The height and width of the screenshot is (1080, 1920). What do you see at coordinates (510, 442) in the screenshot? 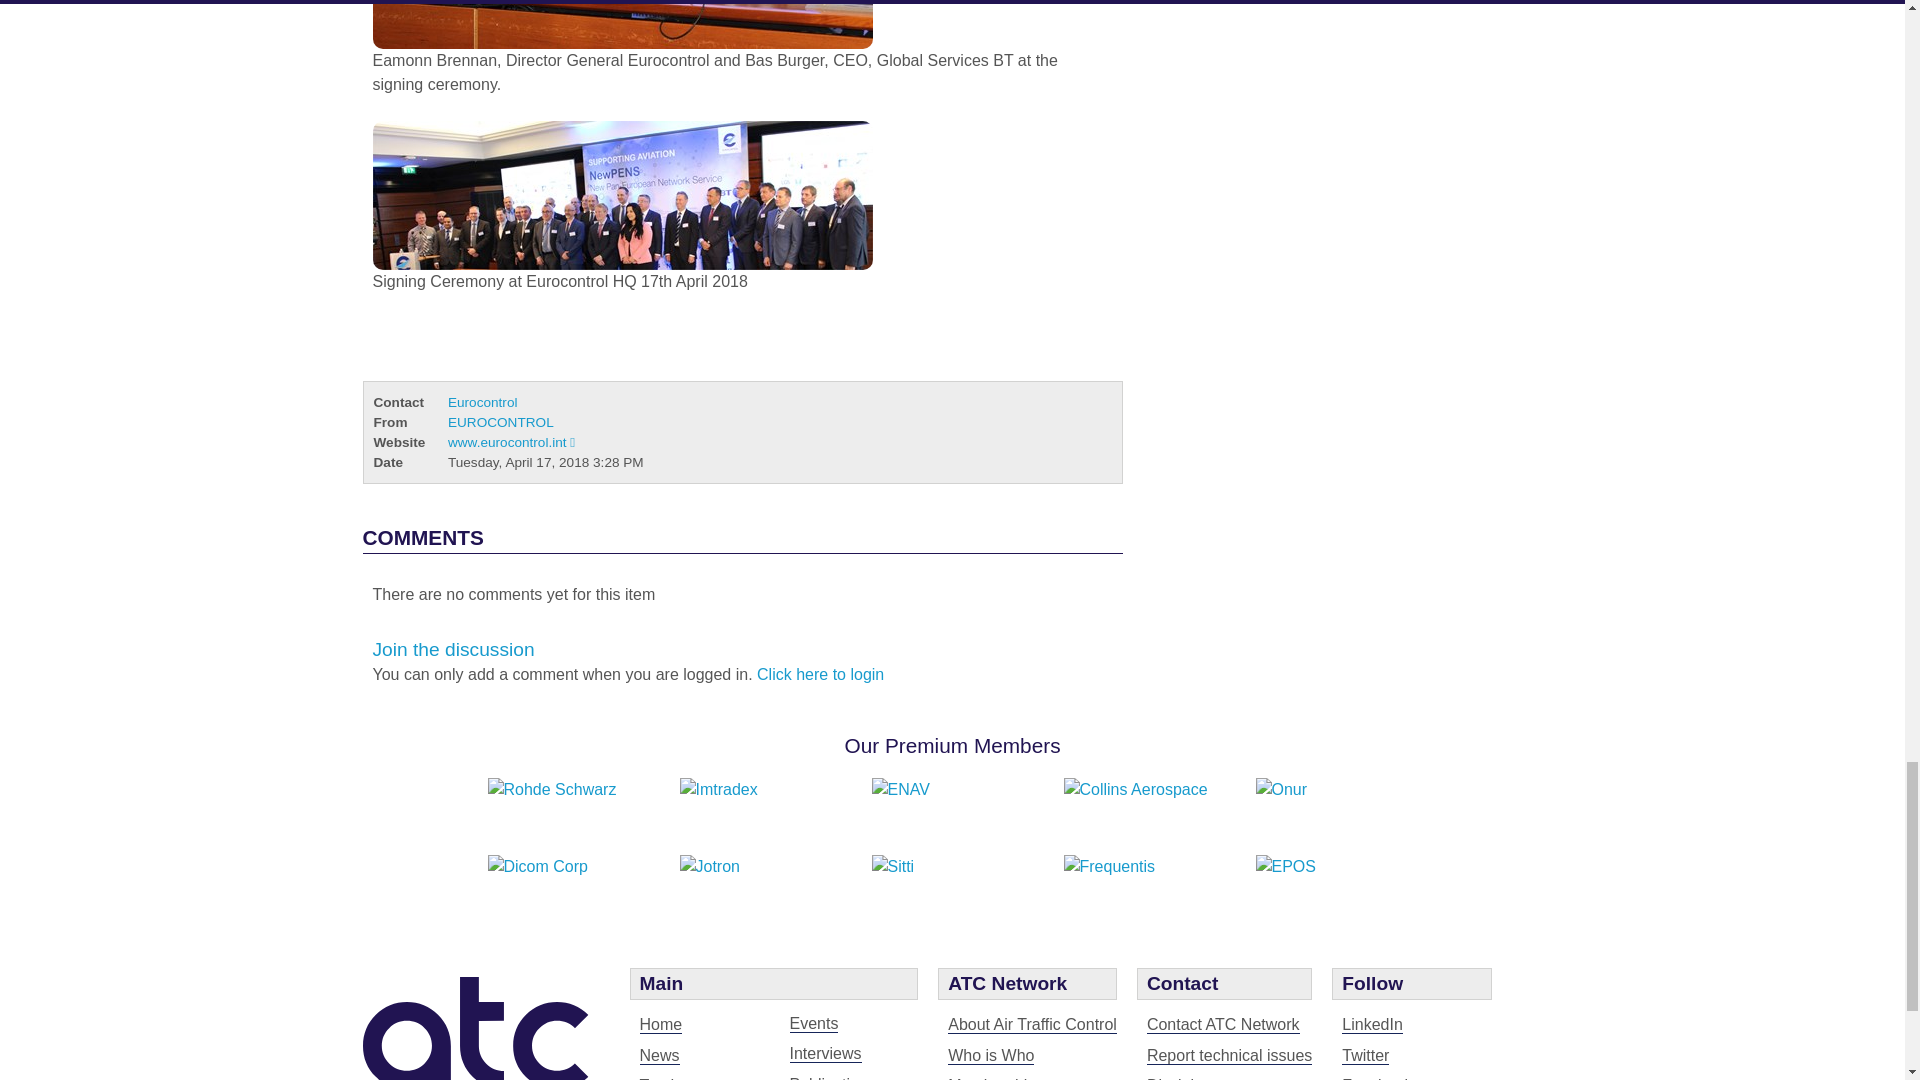
I see `www.eurocontrol.int` at bounding box center [510, 442].